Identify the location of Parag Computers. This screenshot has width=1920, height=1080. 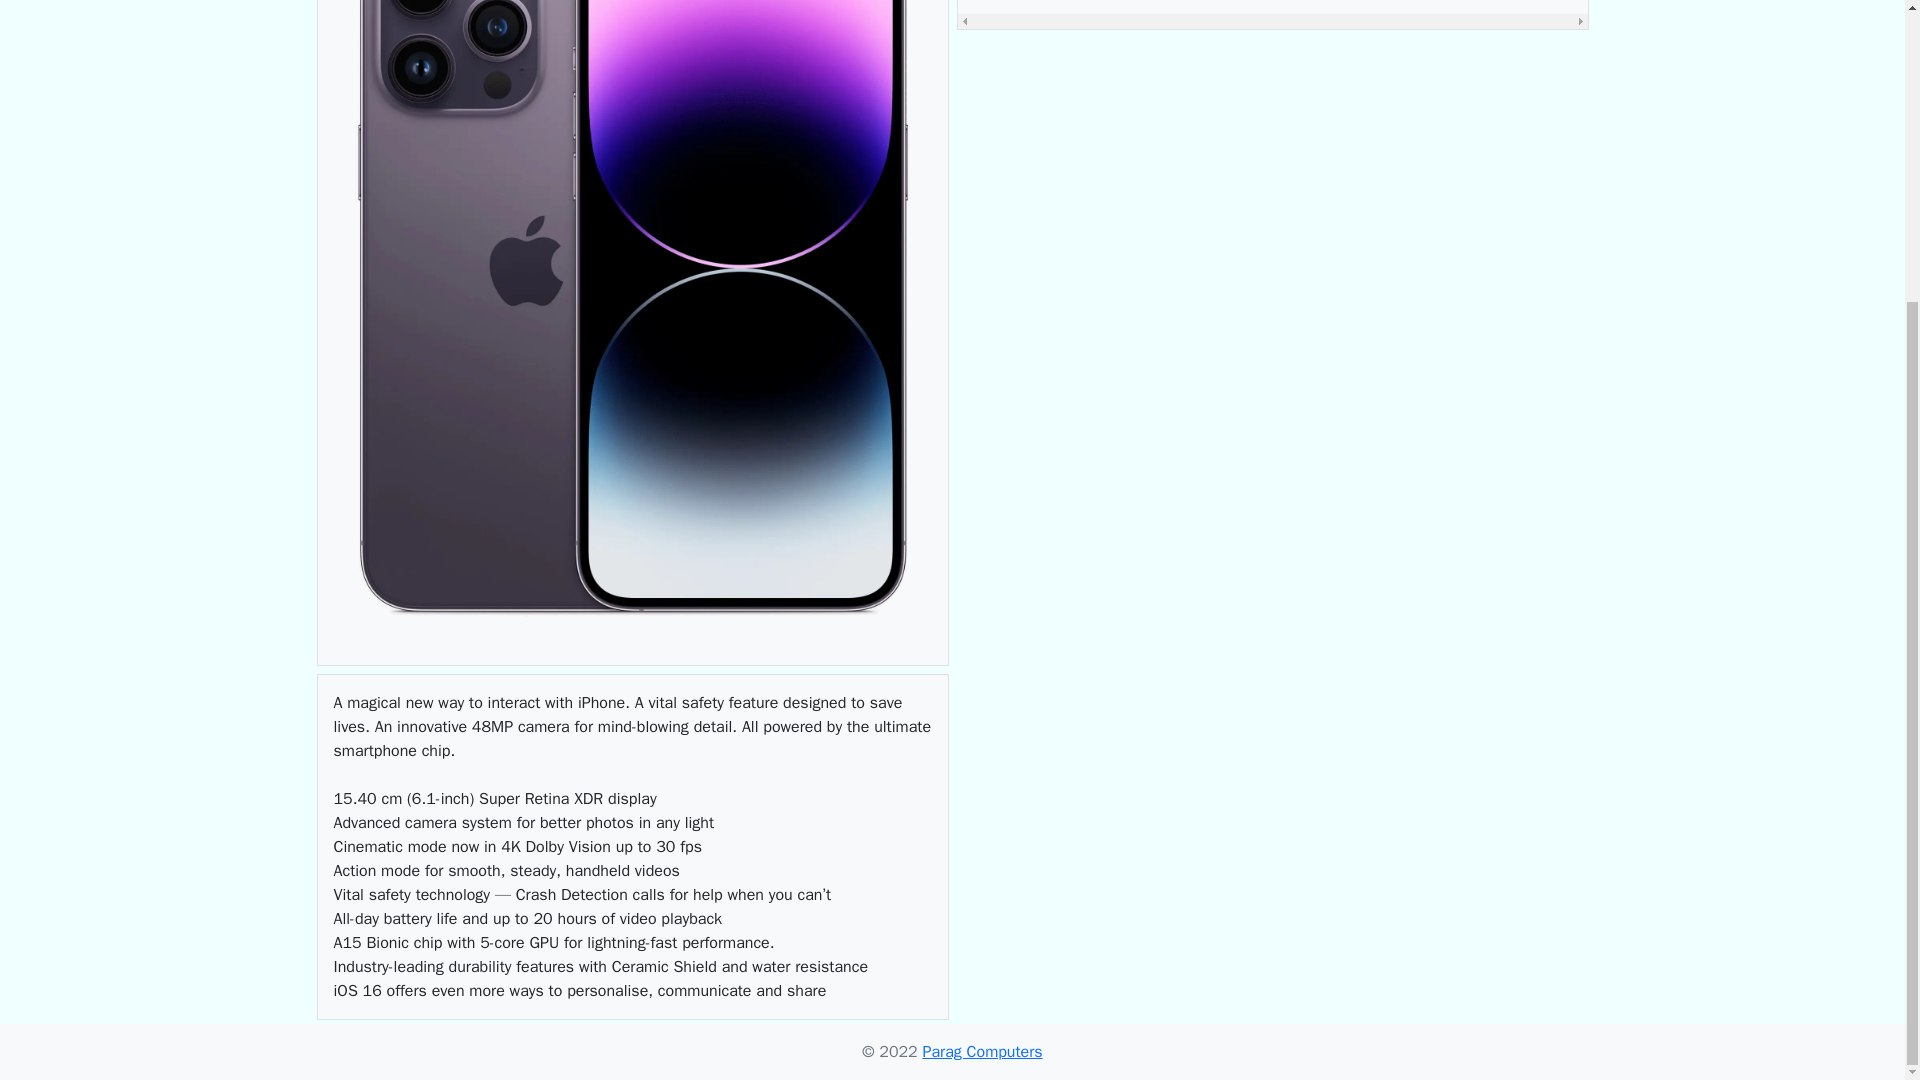
(982, 1052).